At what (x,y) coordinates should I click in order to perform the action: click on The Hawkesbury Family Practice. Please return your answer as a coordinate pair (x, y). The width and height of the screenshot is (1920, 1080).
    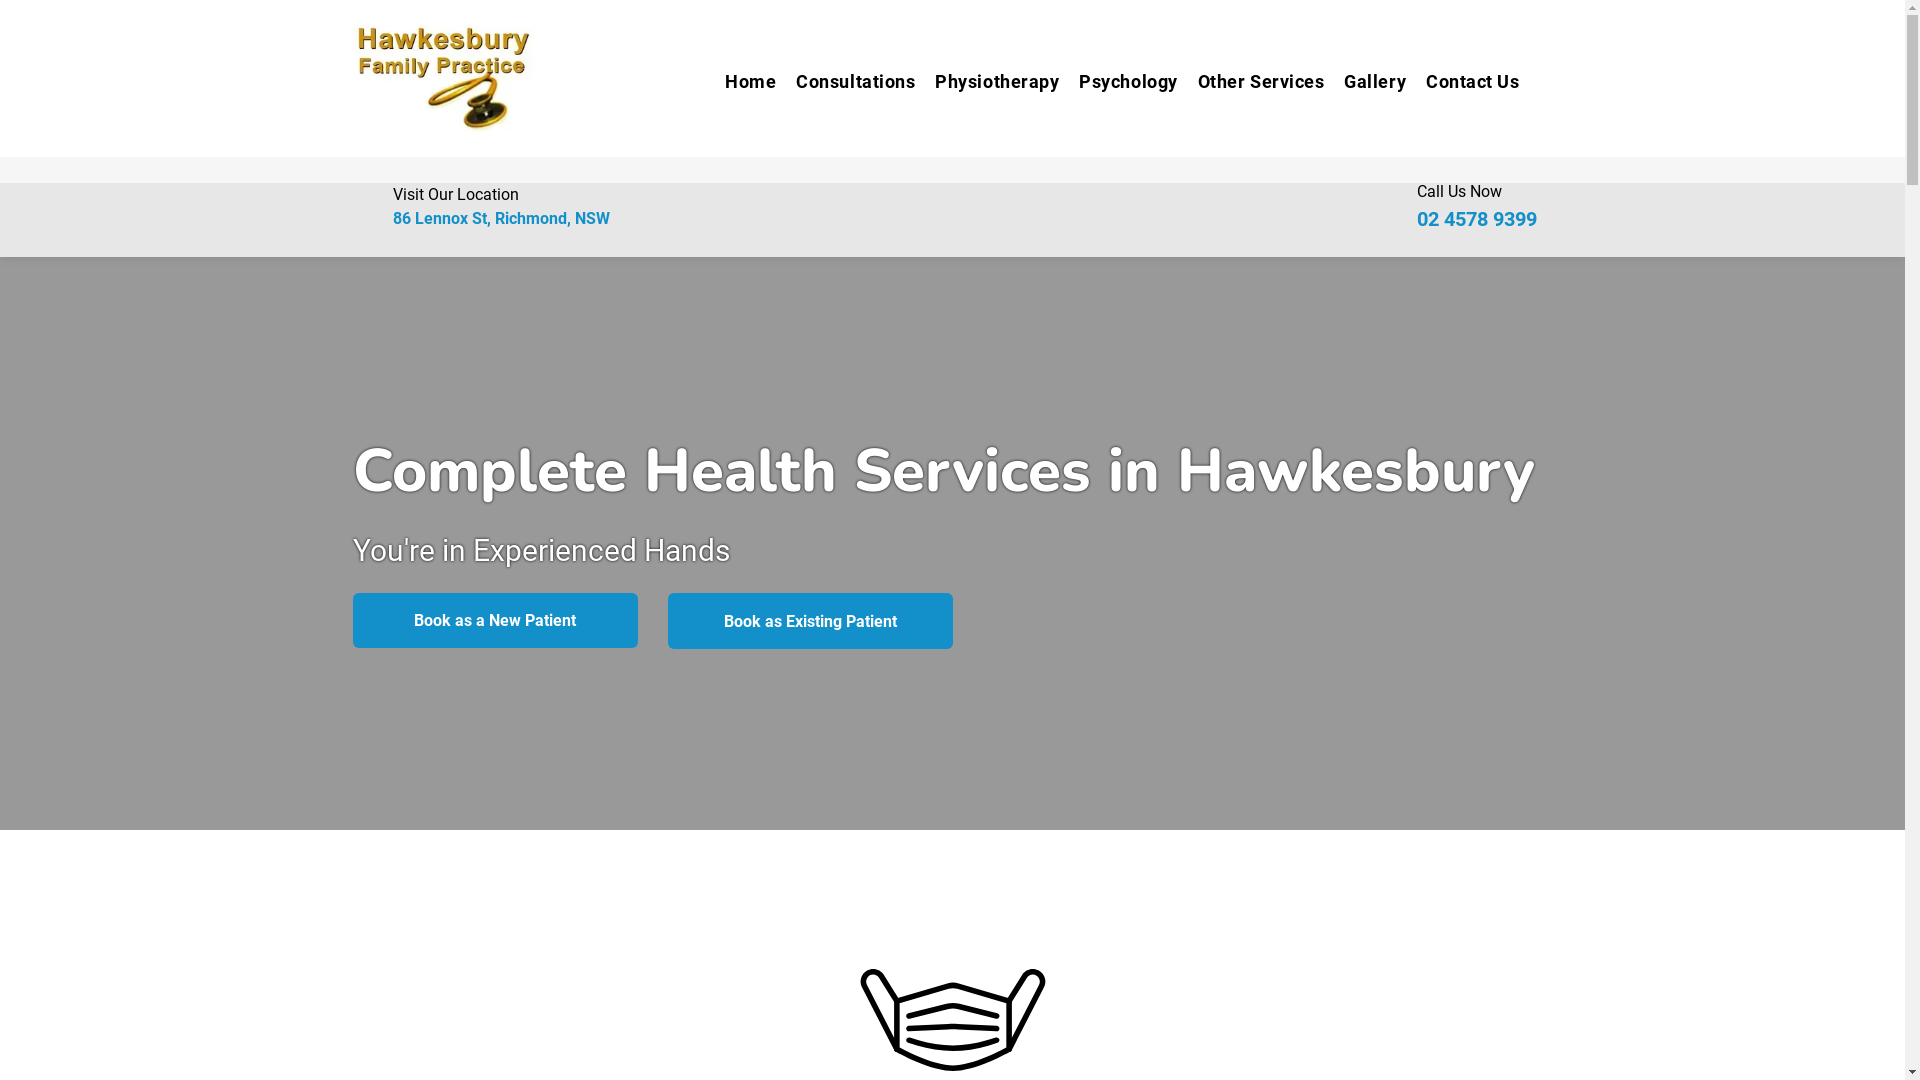
    Looking at the image, I should click on (443, 78).